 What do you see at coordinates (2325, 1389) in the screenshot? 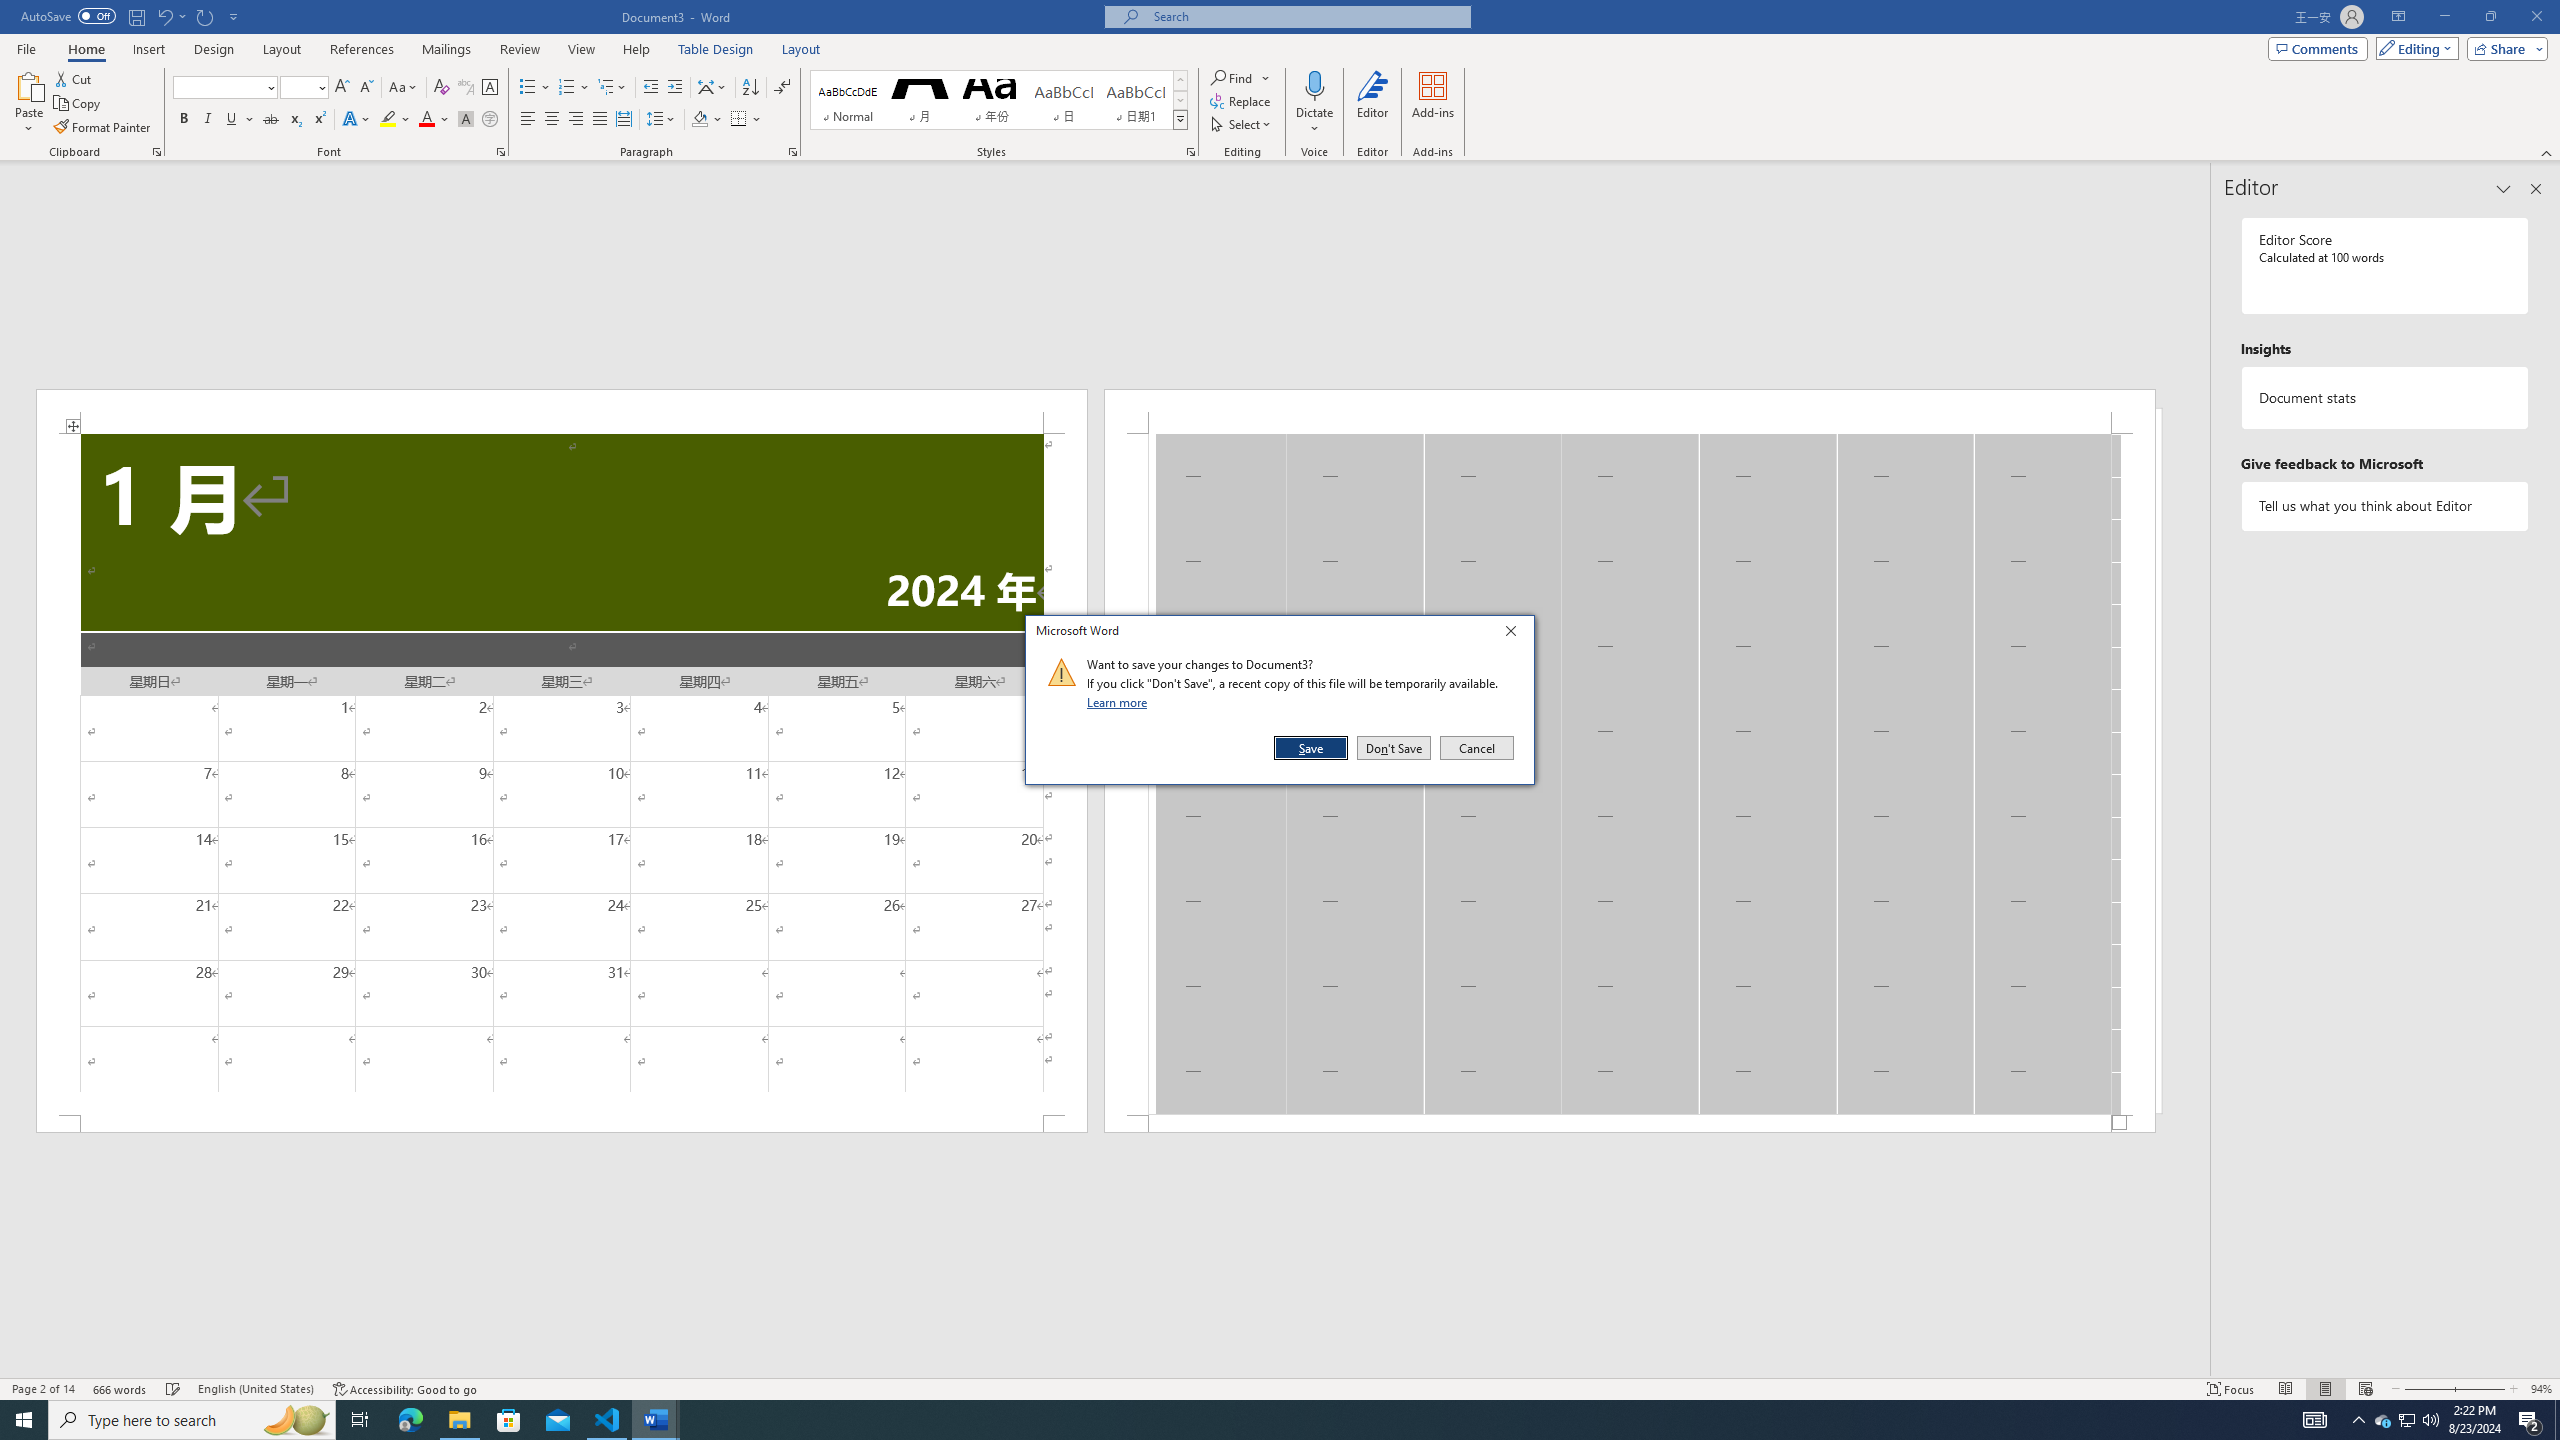
I see `Print Layout` at bounding box center [2325, 1389].